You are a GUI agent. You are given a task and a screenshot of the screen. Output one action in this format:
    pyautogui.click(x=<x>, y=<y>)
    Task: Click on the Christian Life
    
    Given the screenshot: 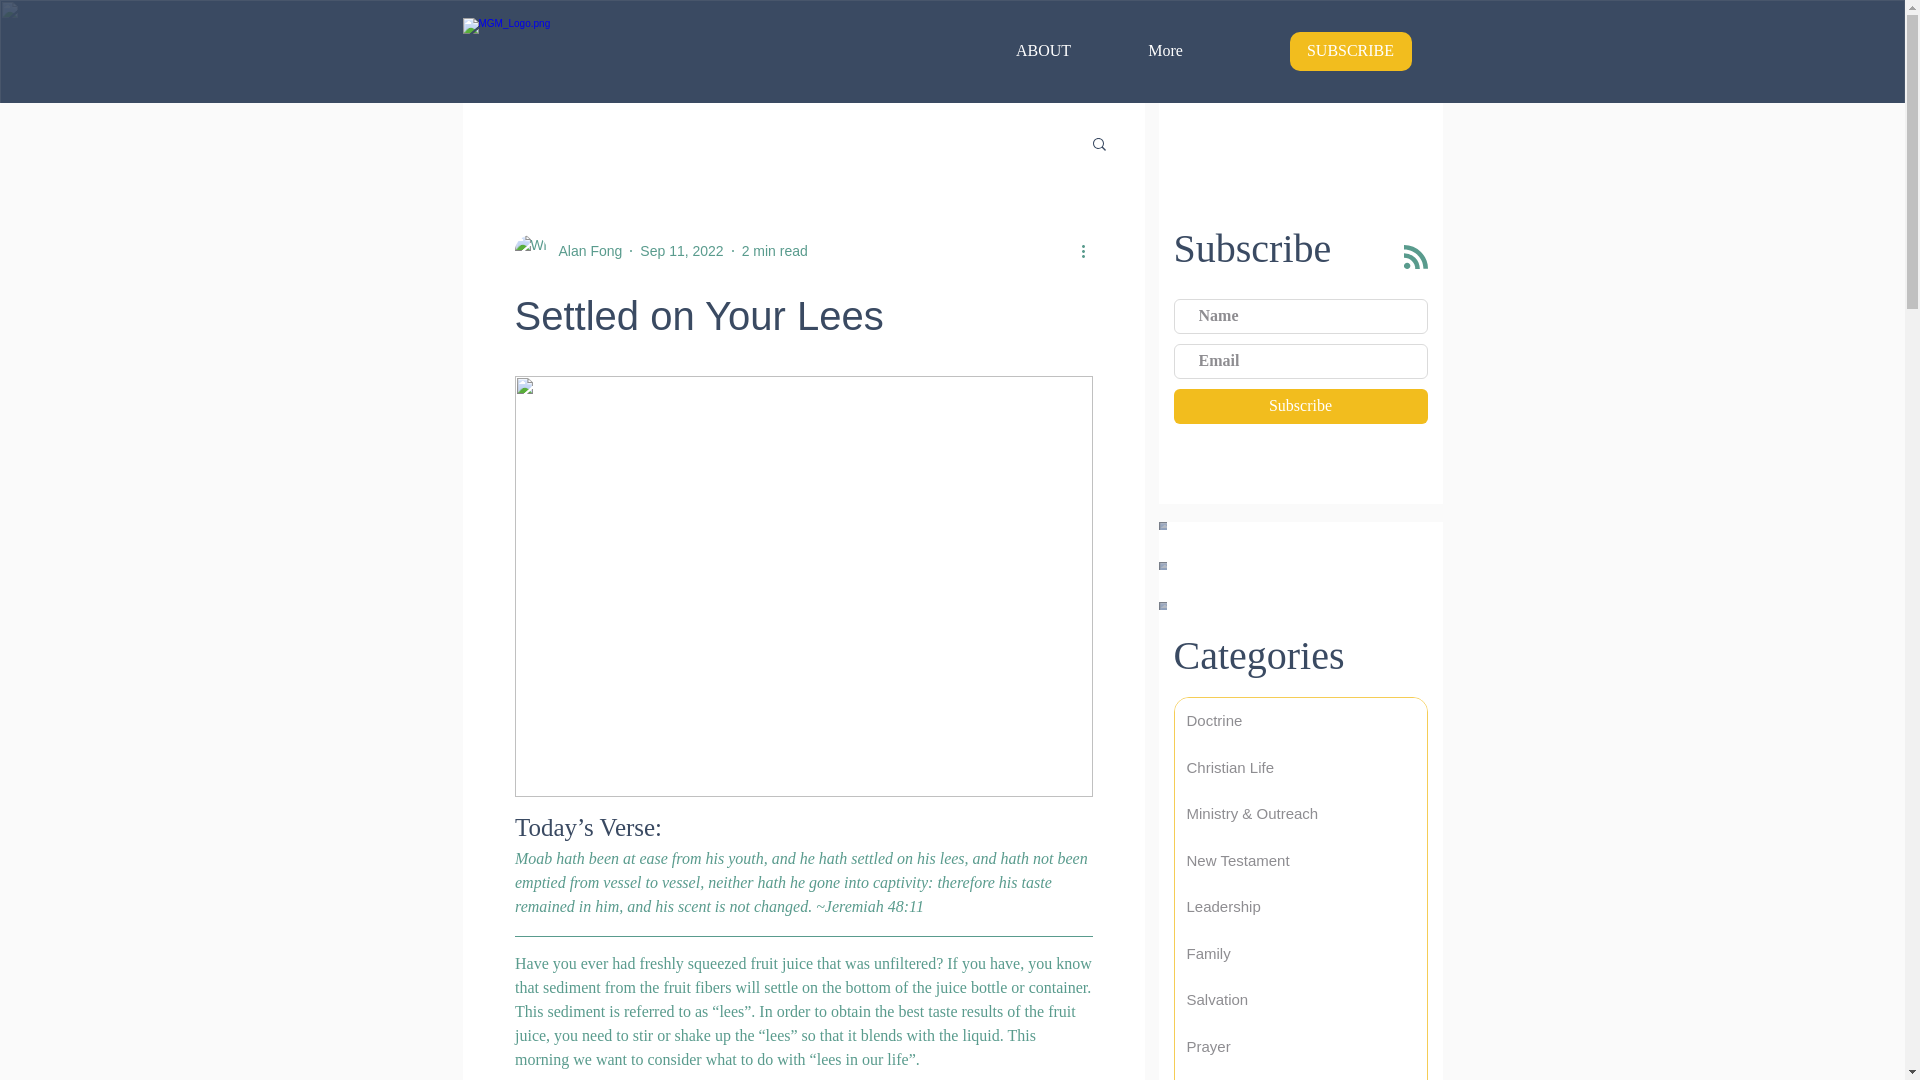 What is the action you would take?
    pyautogui.click(x=1300, y=767)
    